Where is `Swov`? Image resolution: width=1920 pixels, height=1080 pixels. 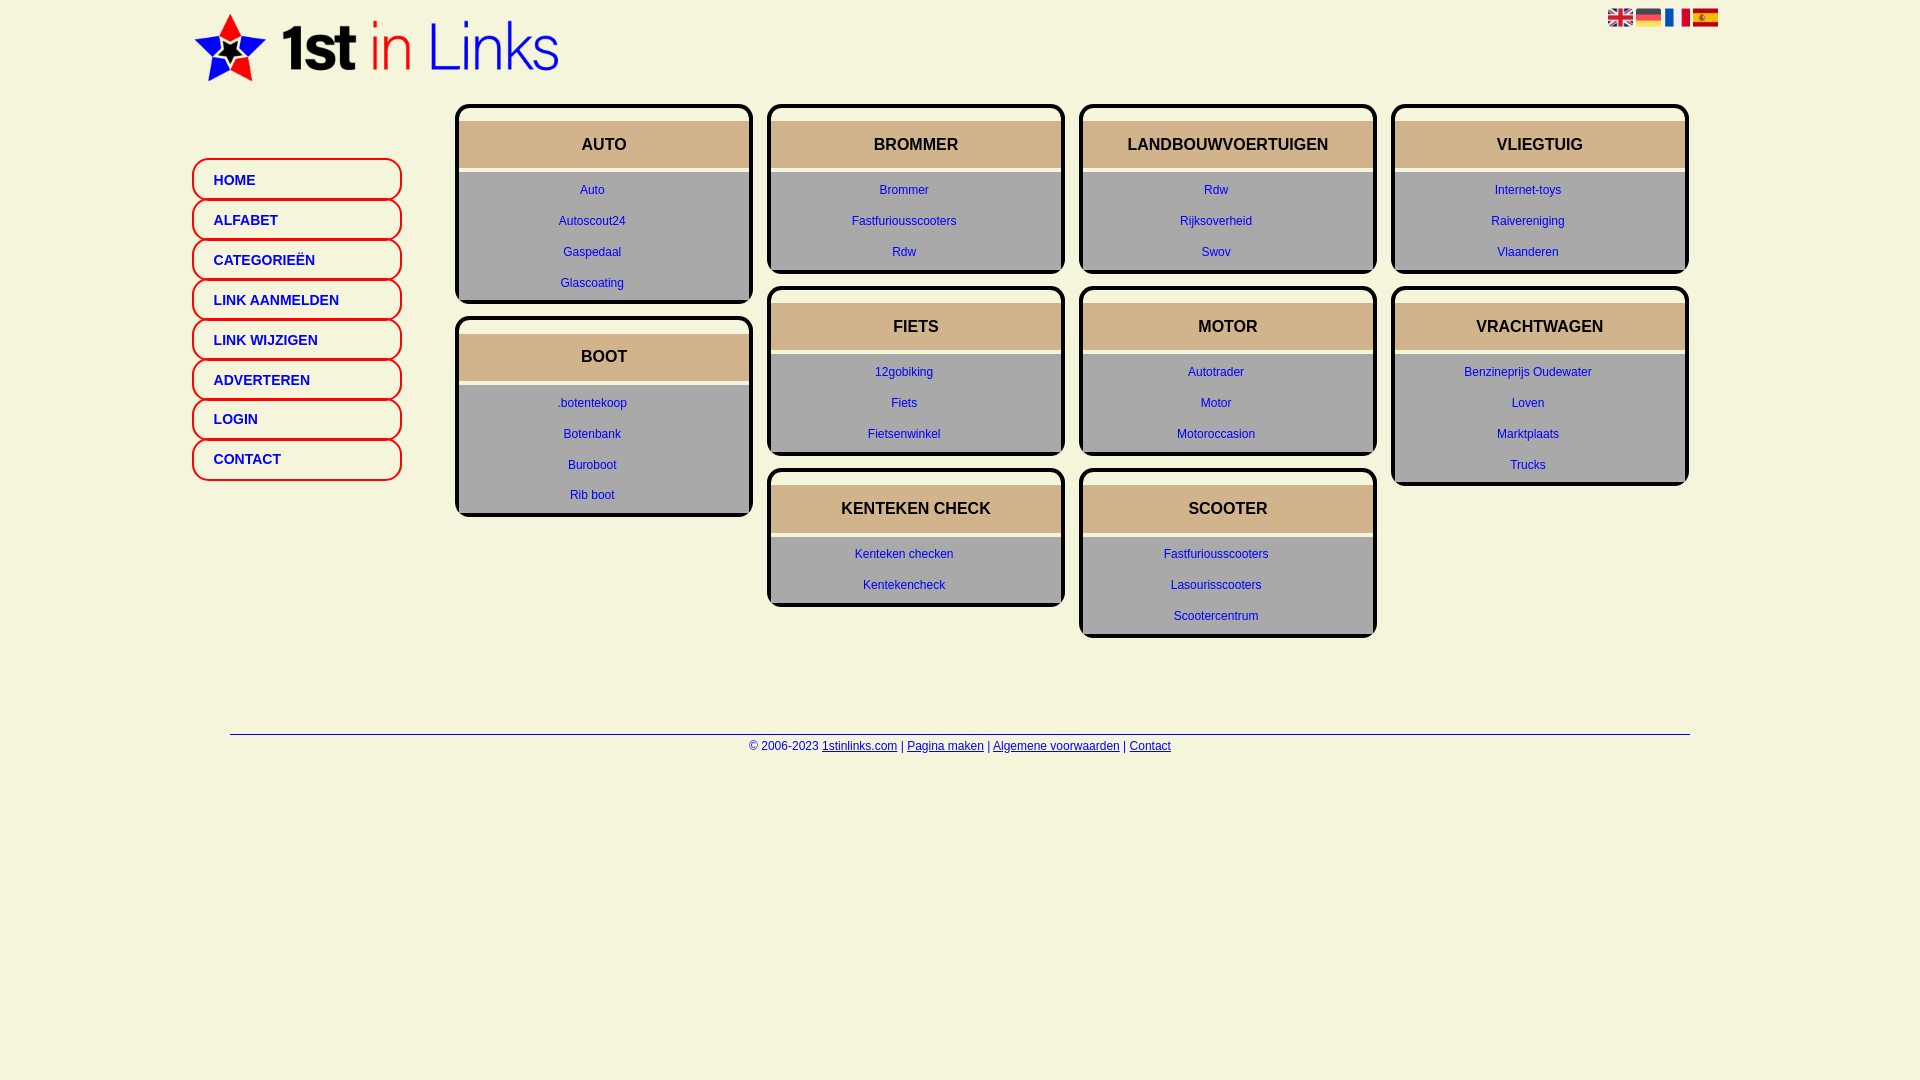 Swov is located at coordinates (1216, 252).